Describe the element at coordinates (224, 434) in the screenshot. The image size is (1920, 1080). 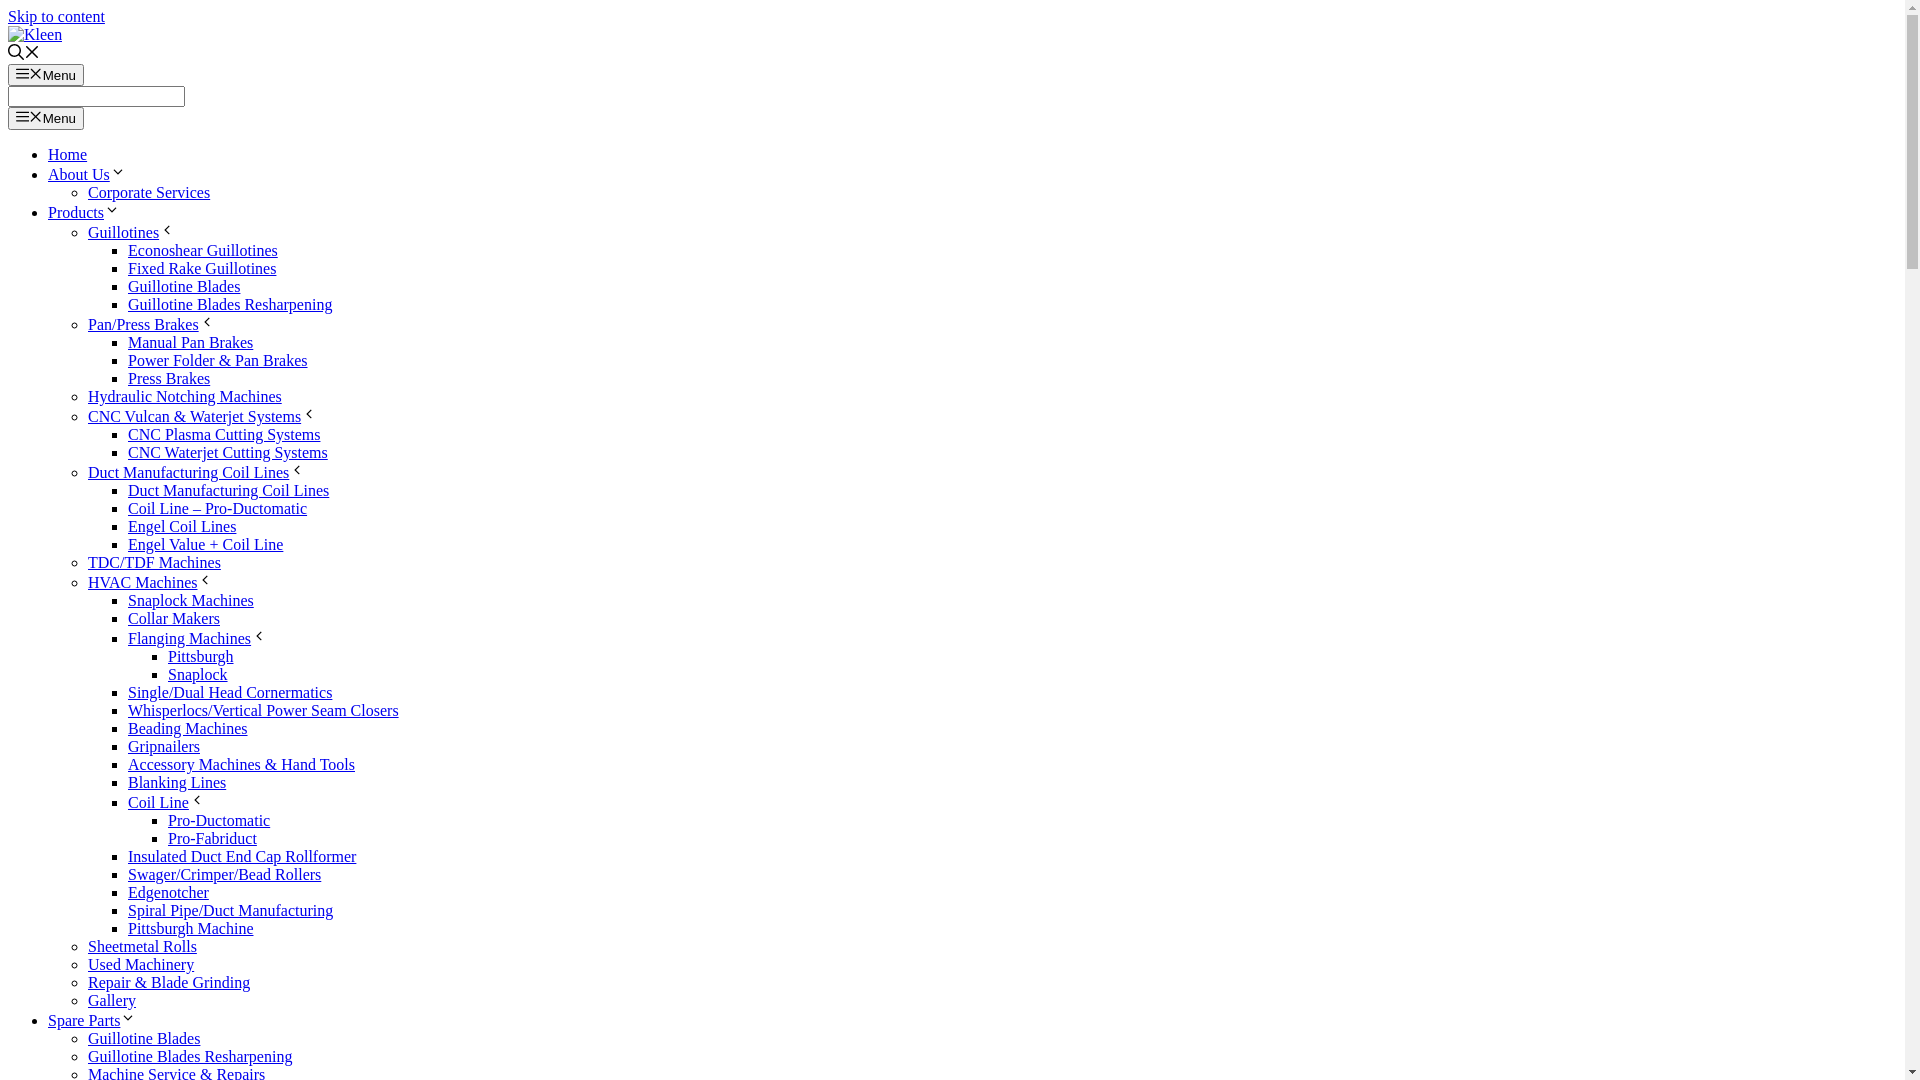
I see `CNC Plasma Cutting Systems` at that location.